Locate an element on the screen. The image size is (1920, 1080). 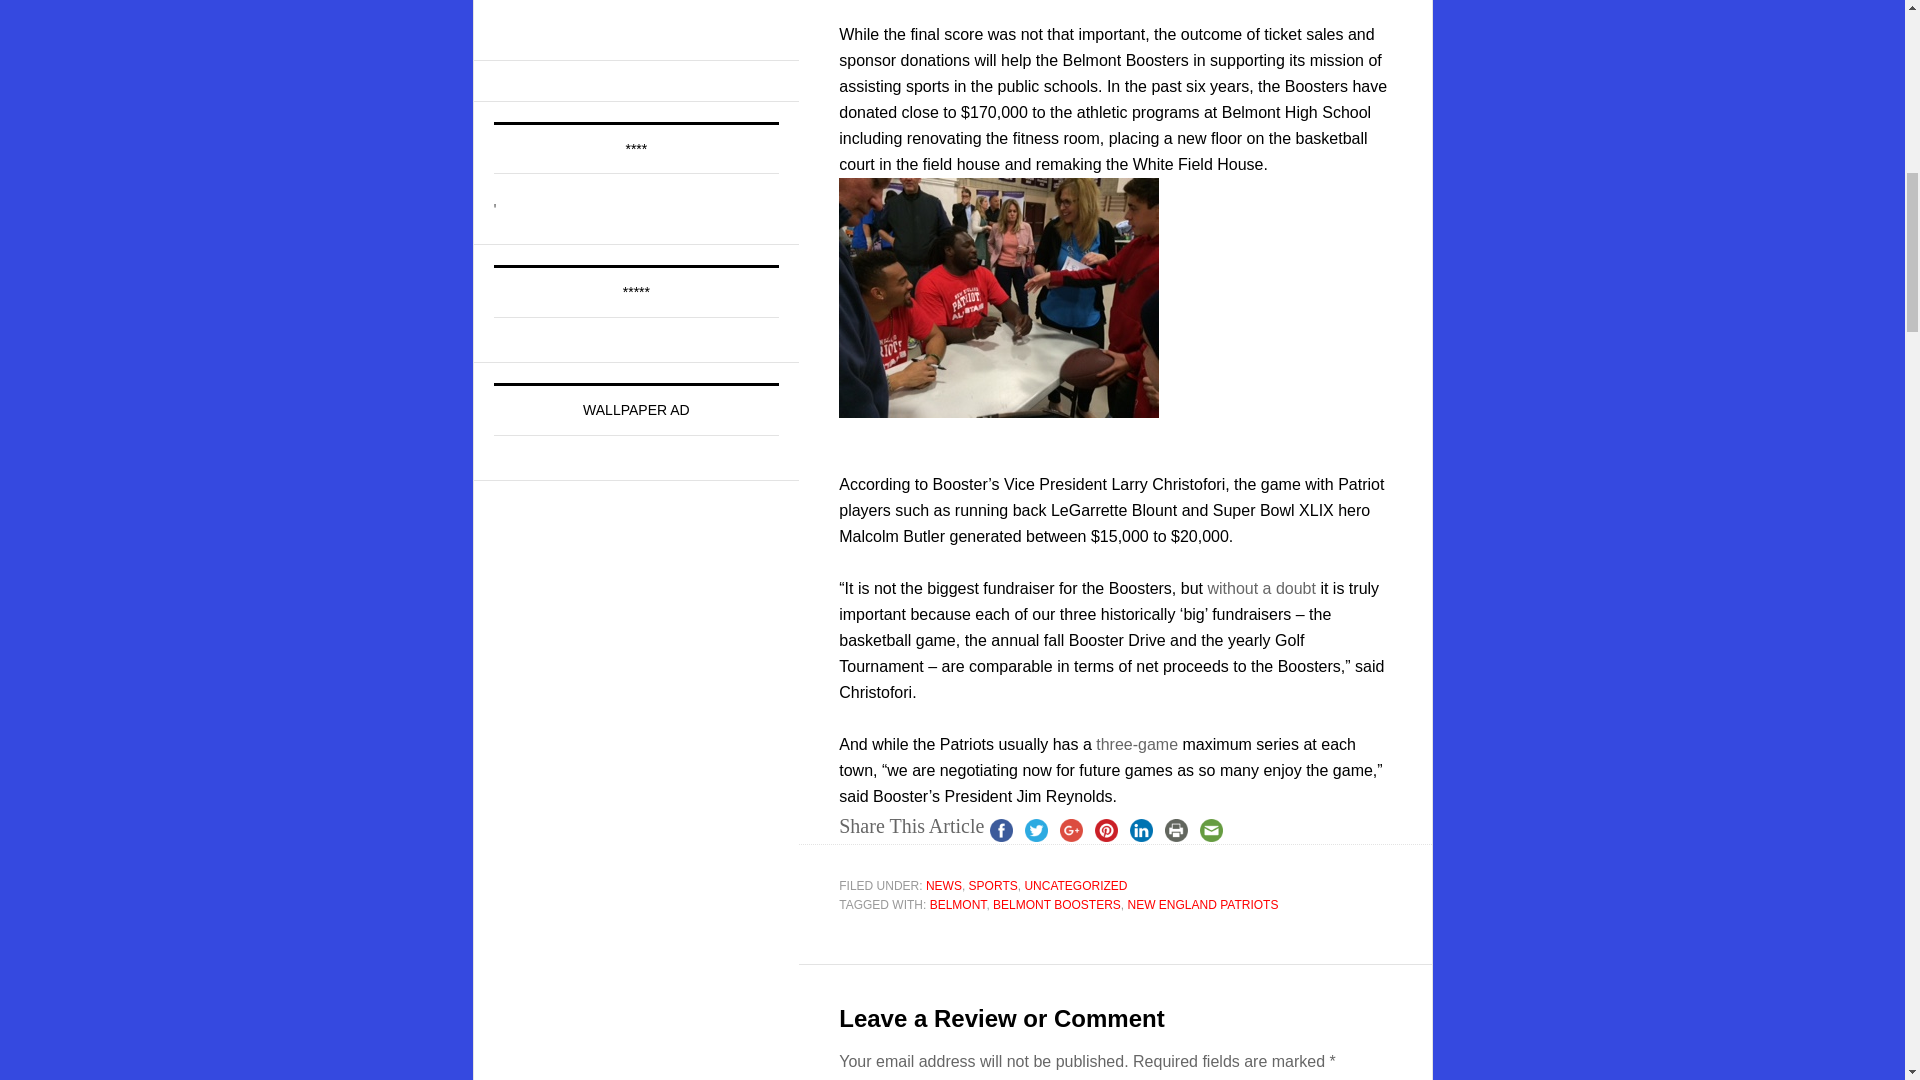
LinkedIn is located at coordinates (1141, 830).